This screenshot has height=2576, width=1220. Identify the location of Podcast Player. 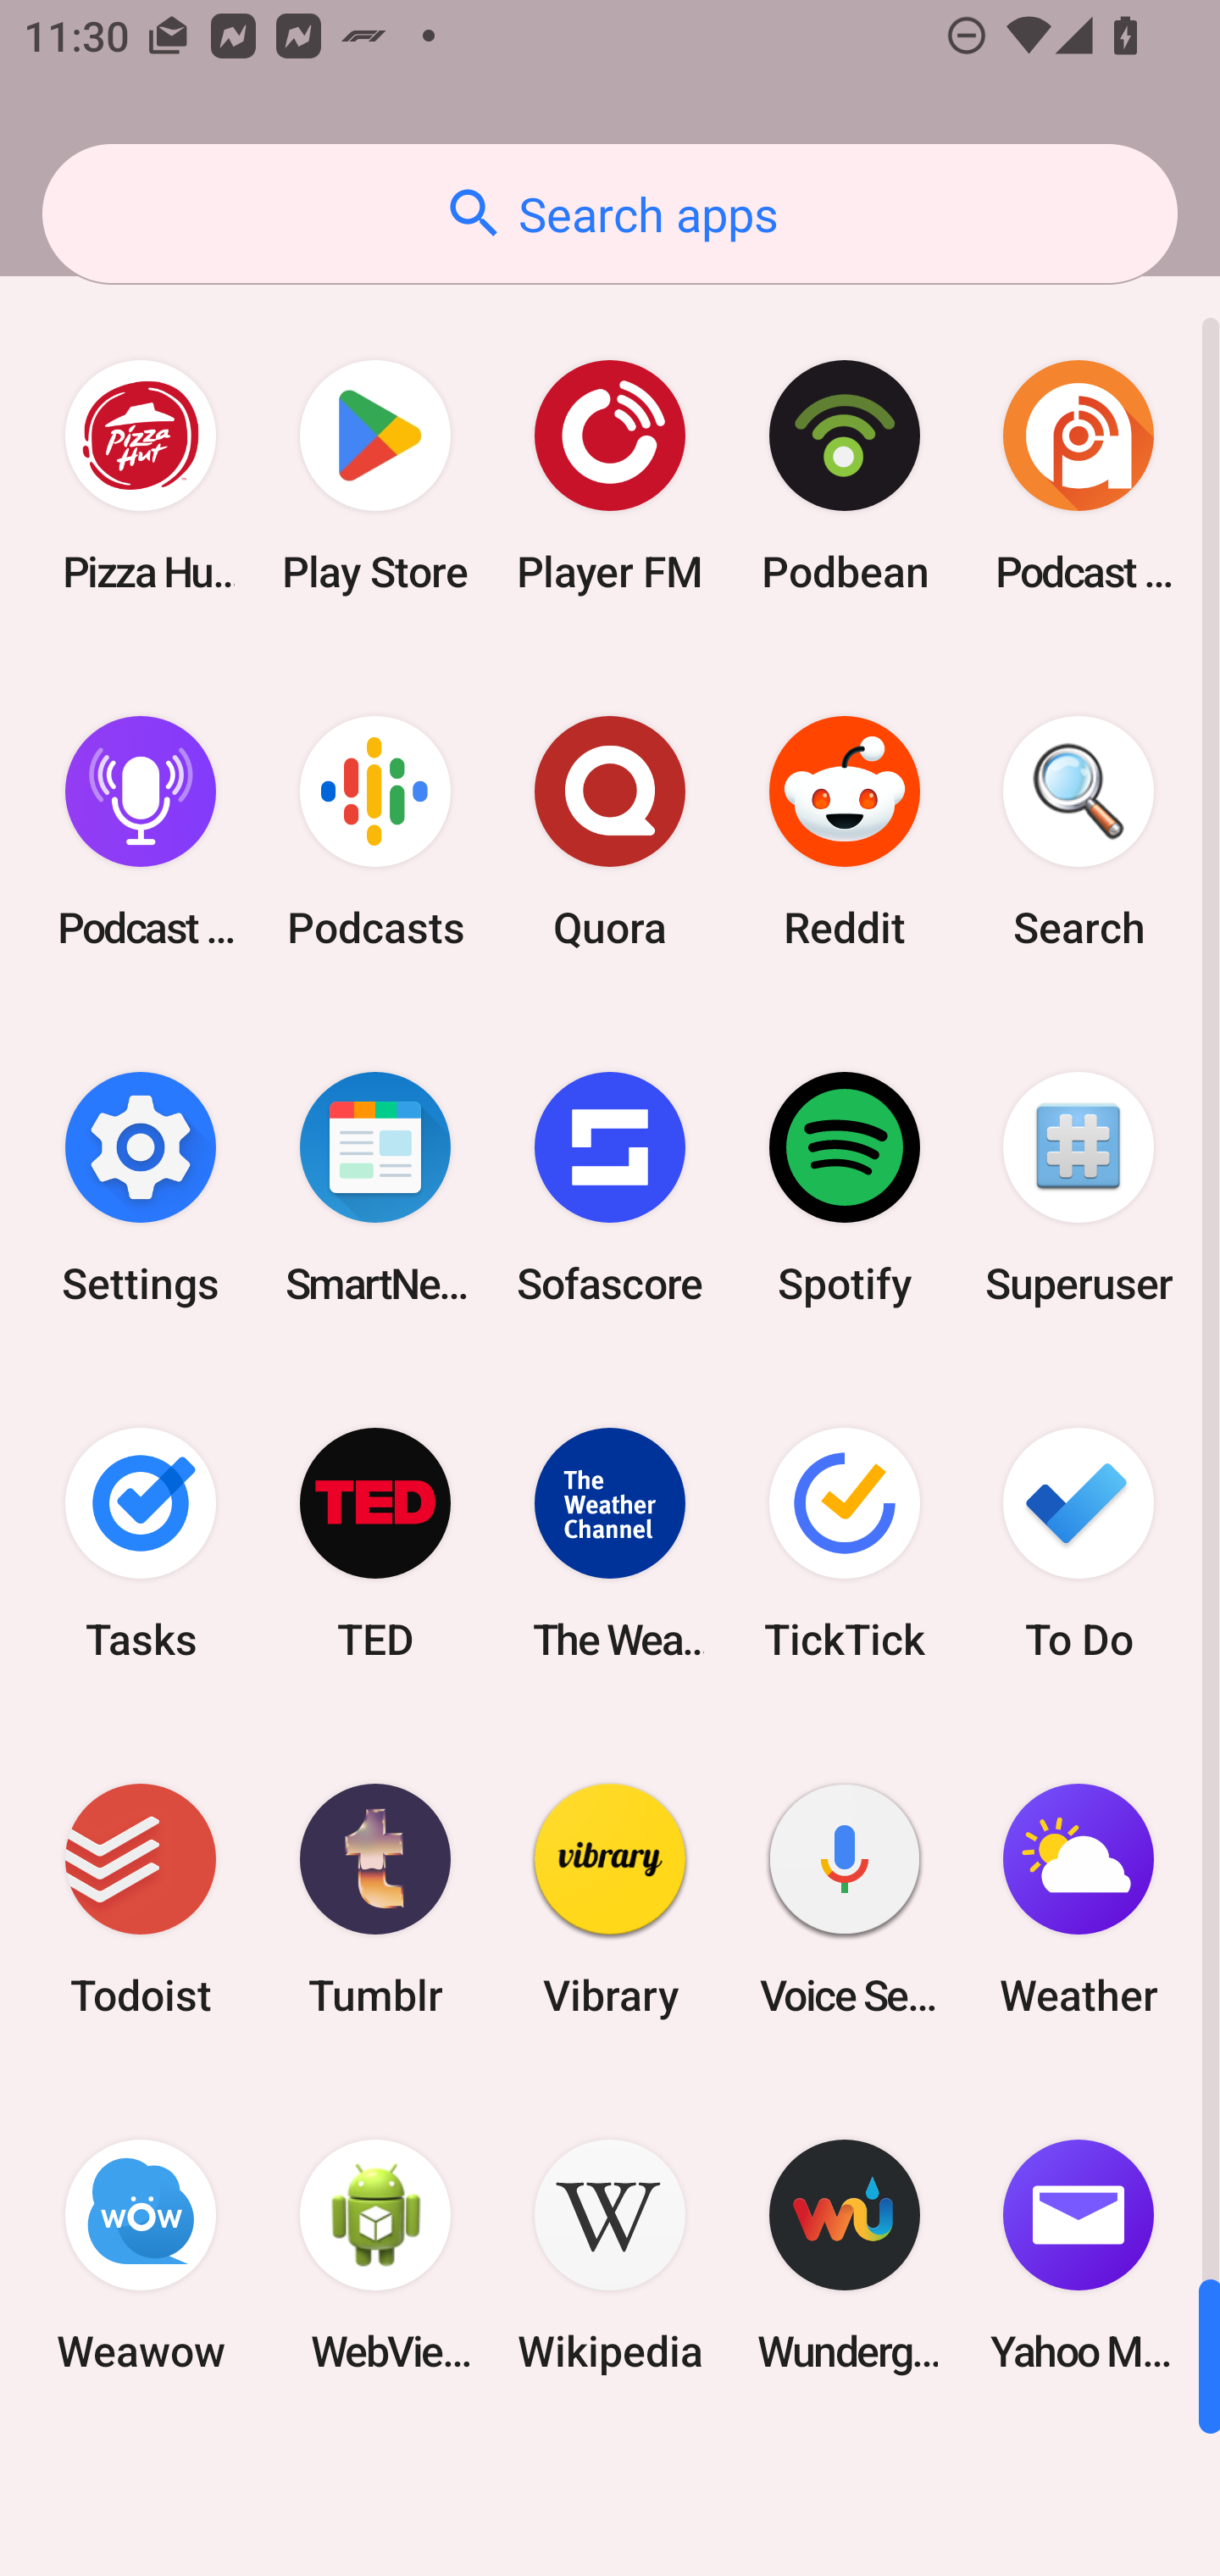
(141, 832).